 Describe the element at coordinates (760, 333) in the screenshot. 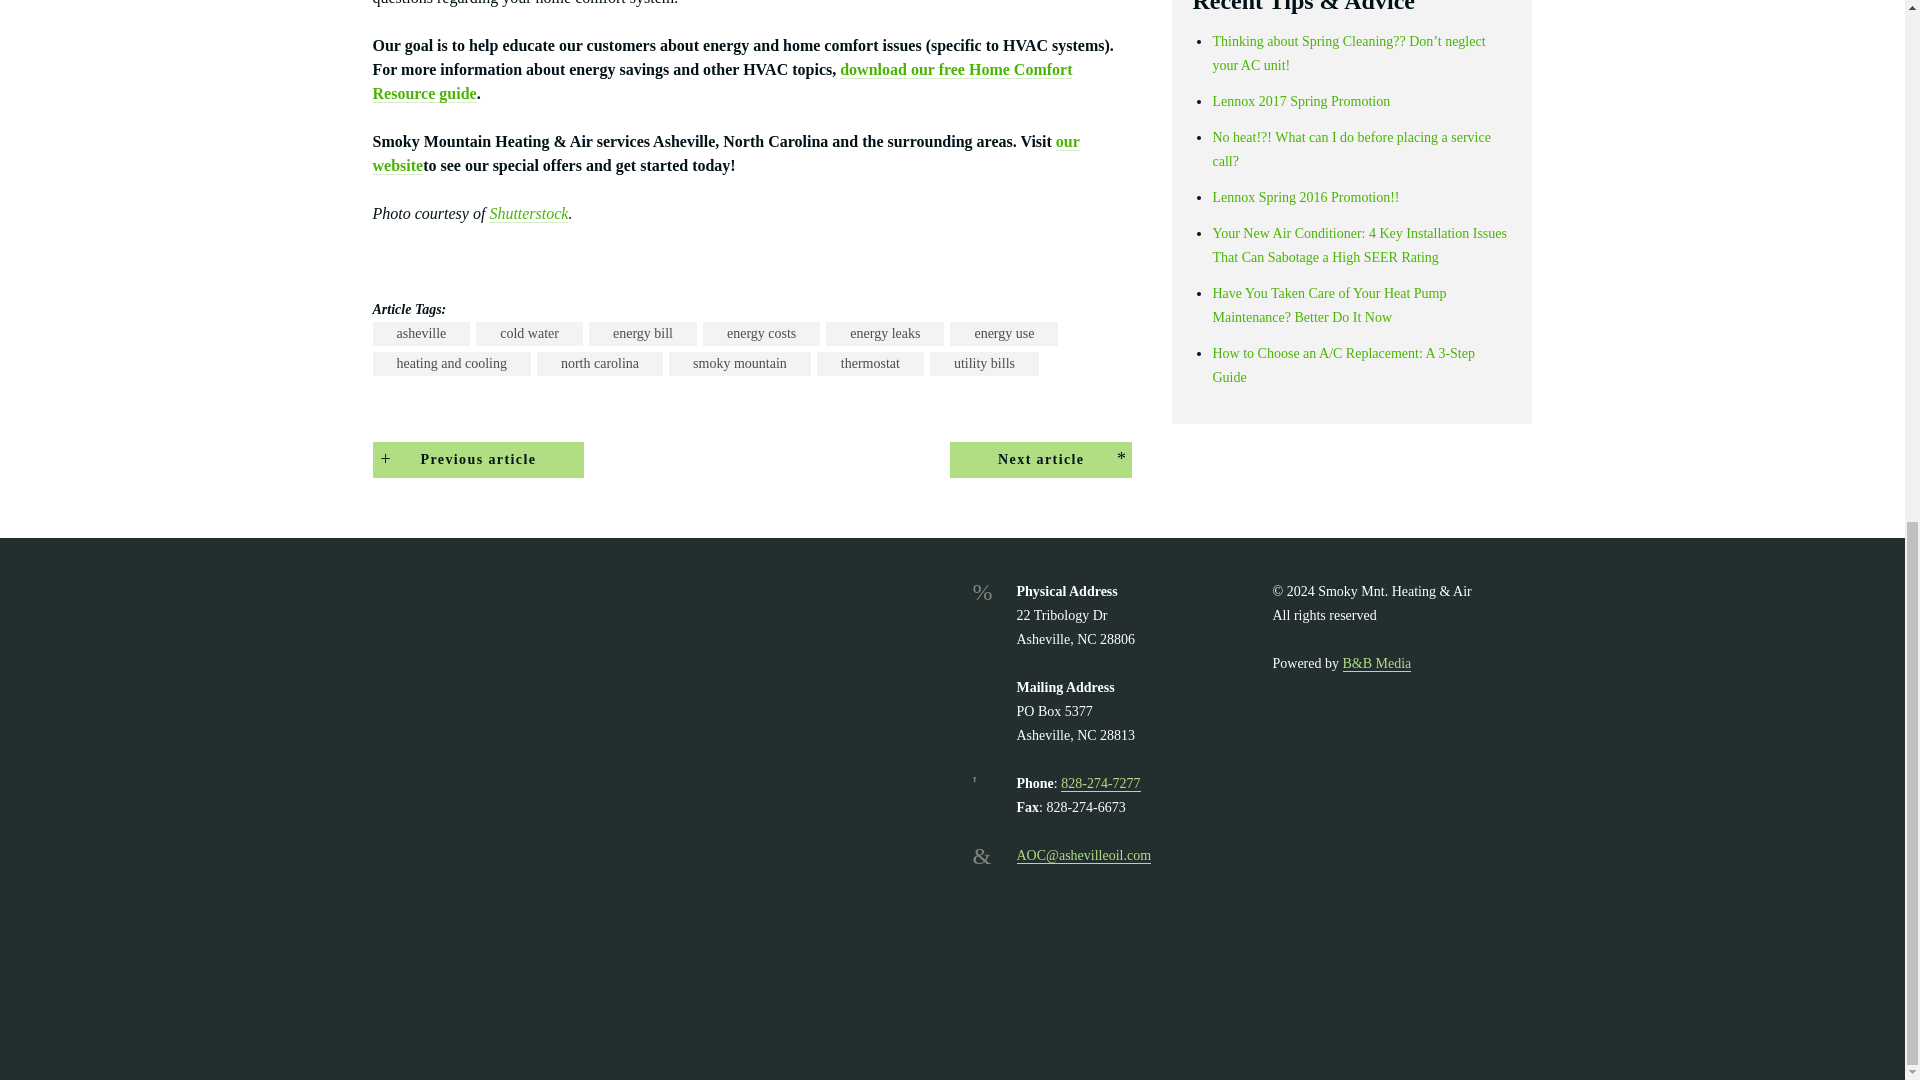

I see `energy costs` at that location.